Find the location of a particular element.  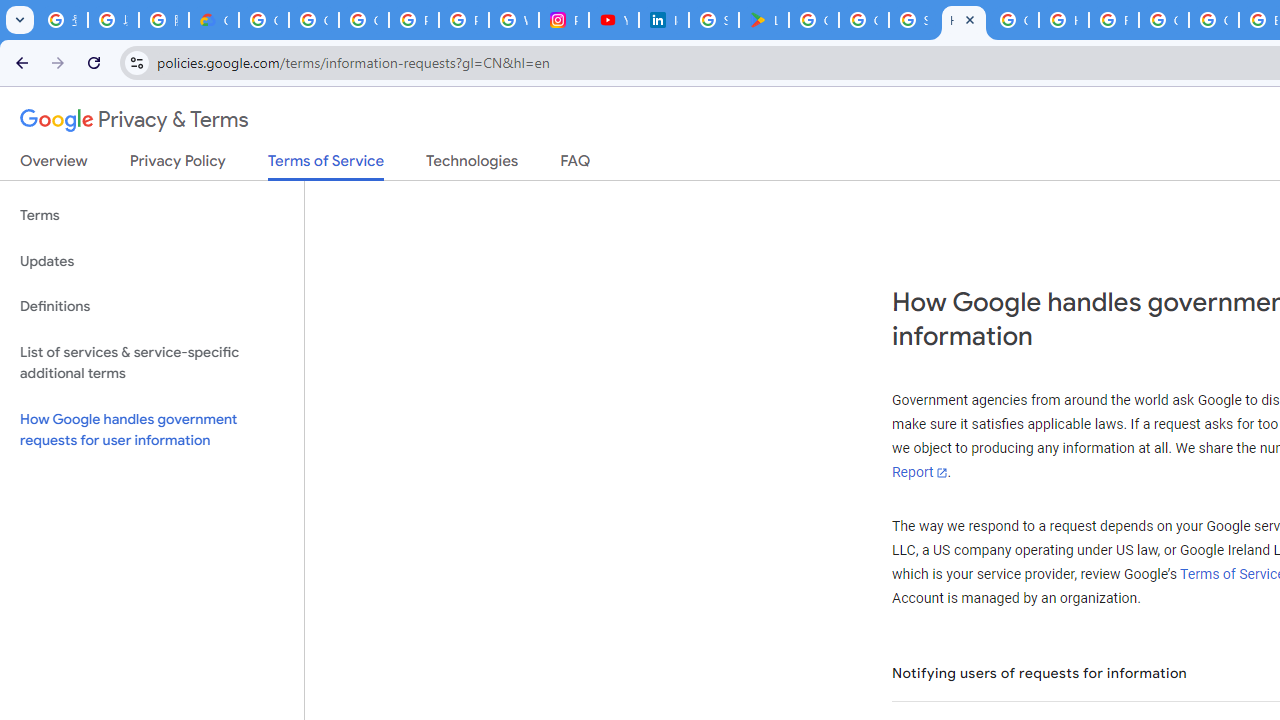

Last Shelter: Survival - Apps on Google Play is located at coordinates (763, 20).